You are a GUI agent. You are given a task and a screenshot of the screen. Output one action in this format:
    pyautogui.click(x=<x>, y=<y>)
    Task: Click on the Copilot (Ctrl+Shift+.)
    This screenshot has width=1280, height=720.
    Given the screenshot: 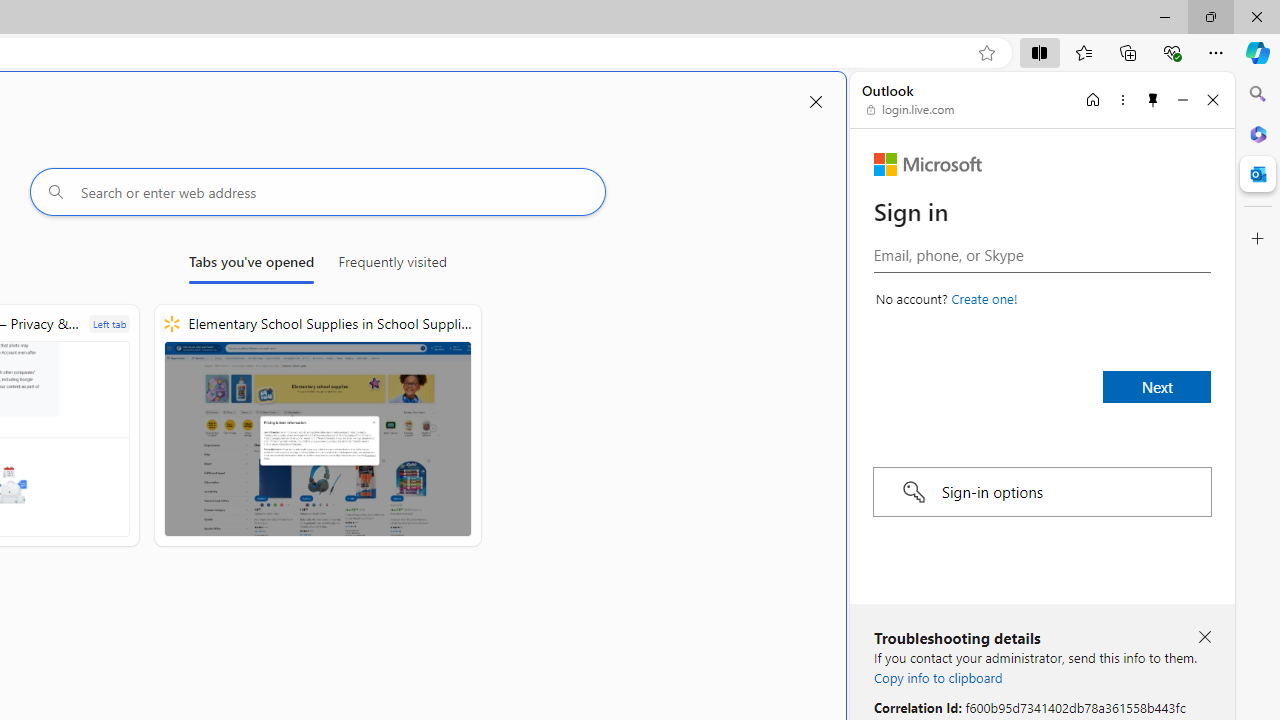 What is the action you would take?
    pyautogui.click(x=1258, y=52)
    